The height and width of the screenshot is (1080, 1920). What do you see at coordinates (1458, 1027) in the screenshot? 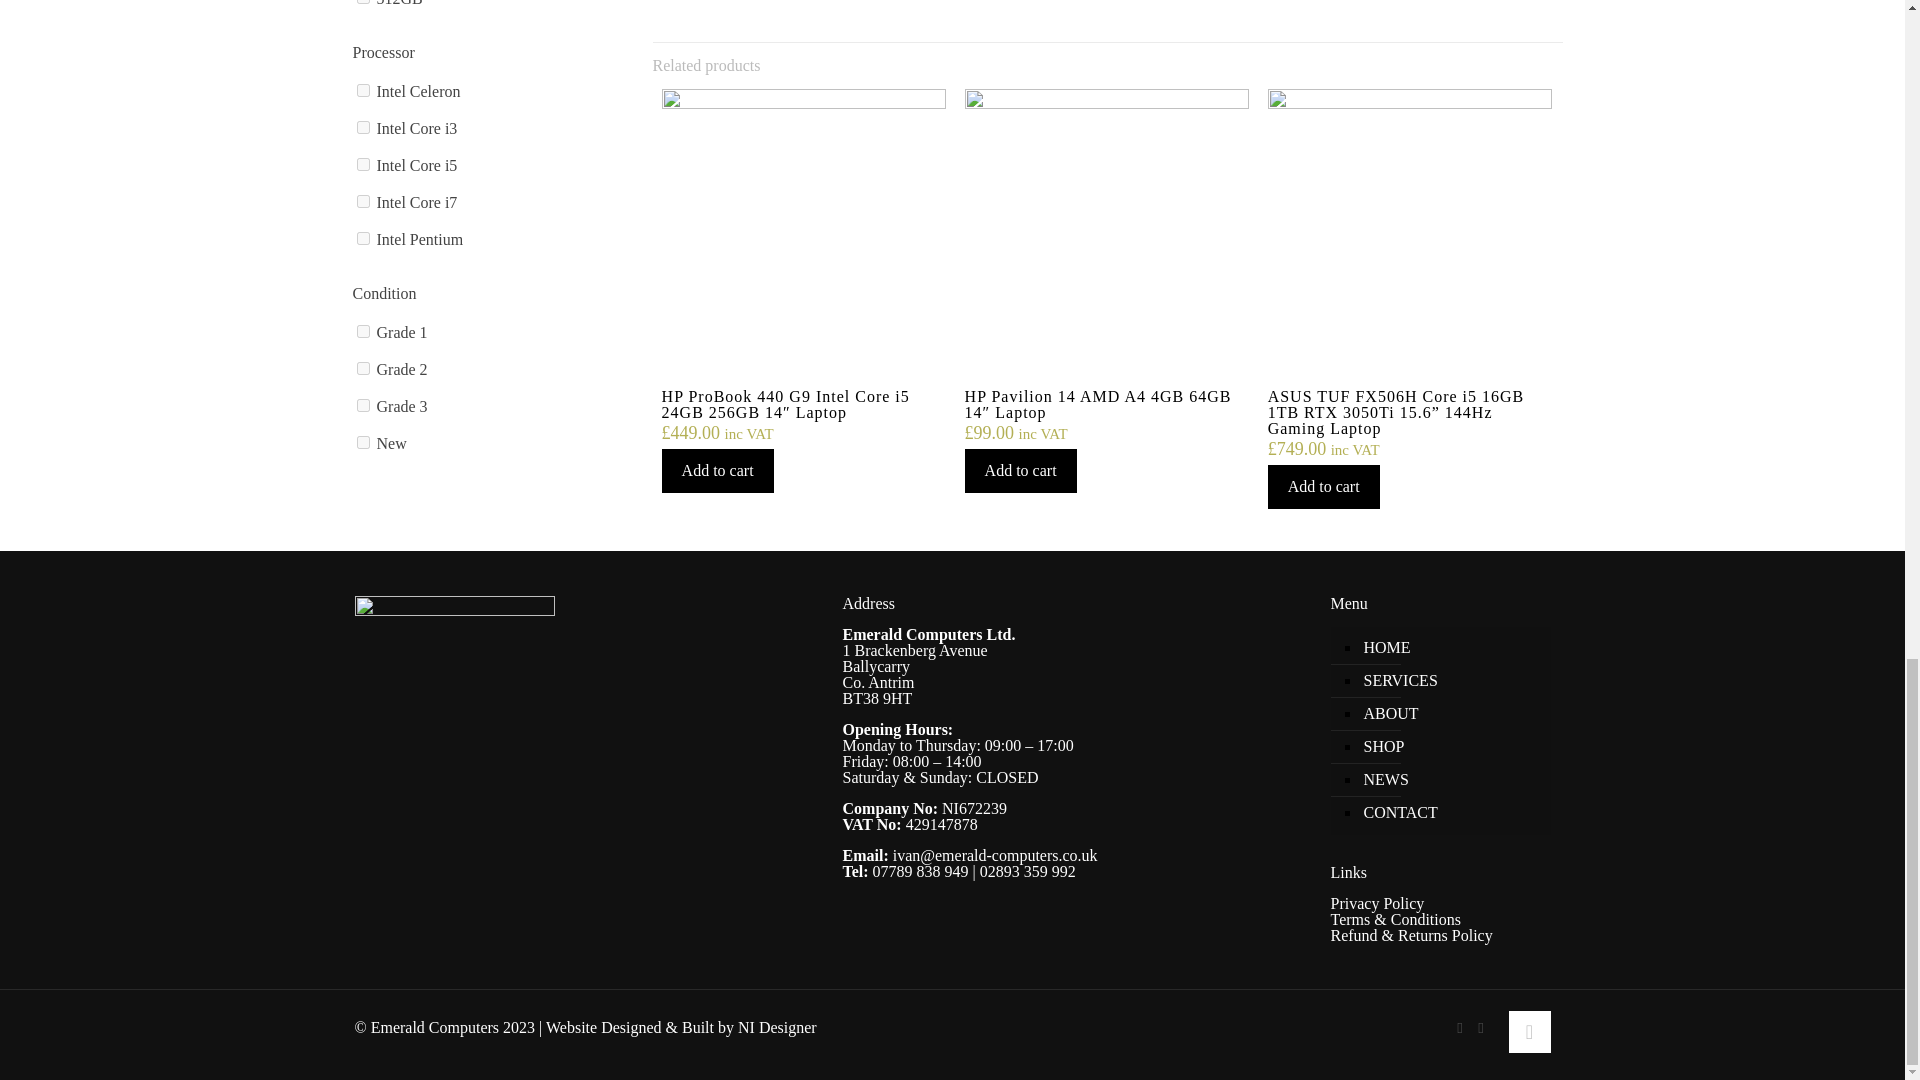
I see `Facebook` at bounding box center [1458, 1027].